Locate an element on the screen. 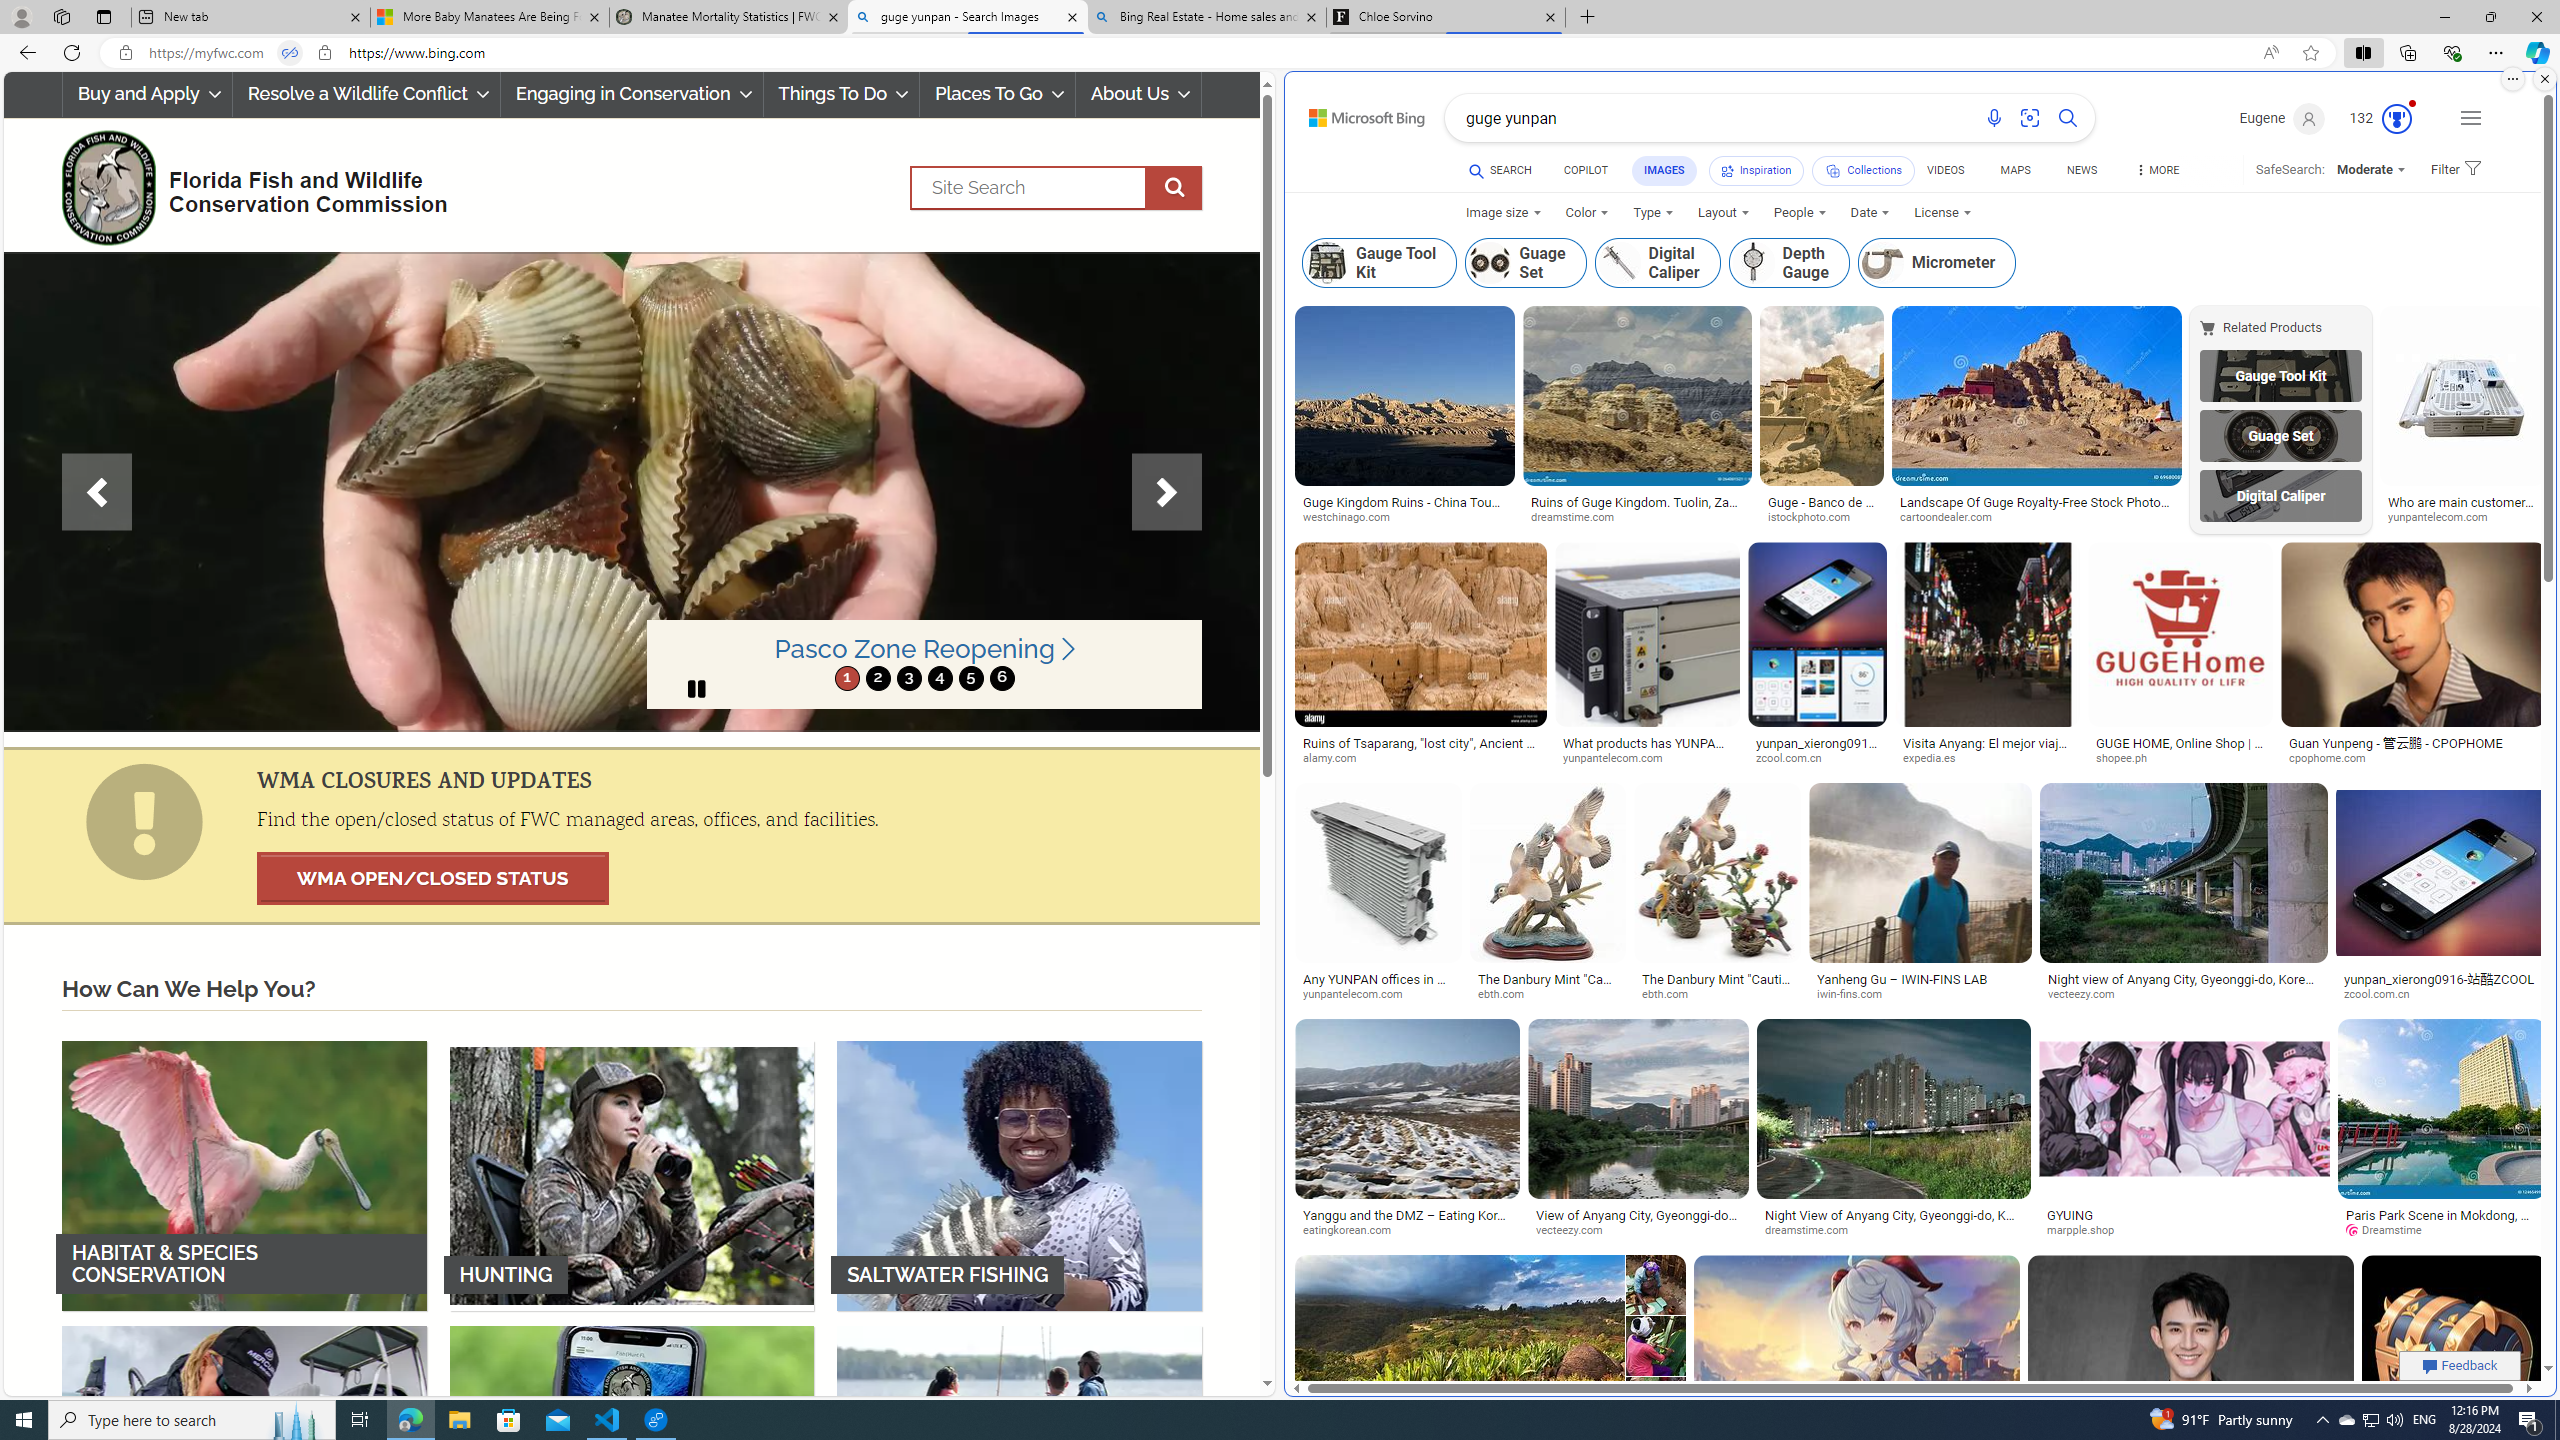 The height and width of the screenshot is (1440, 2560). Depth Gauge is located at coordinates (1754, 262).